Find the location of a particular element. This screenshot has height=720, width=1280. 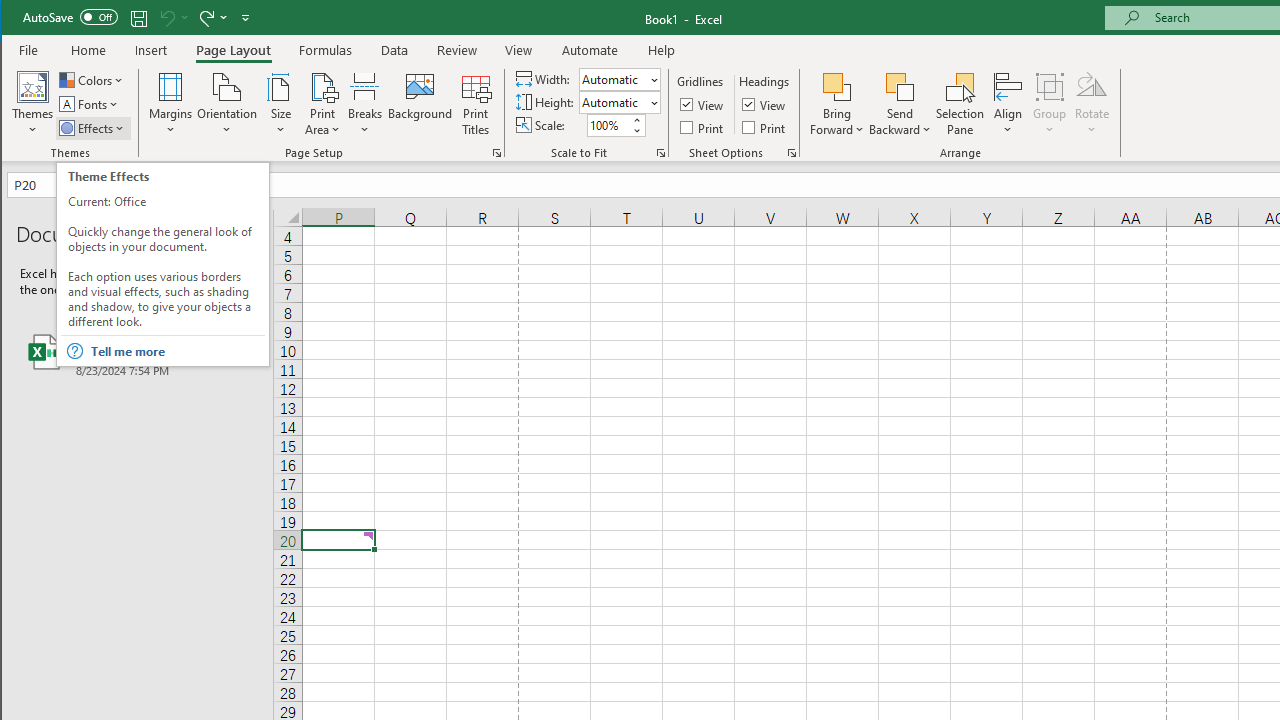

Size is located at coordinates (280, 104).